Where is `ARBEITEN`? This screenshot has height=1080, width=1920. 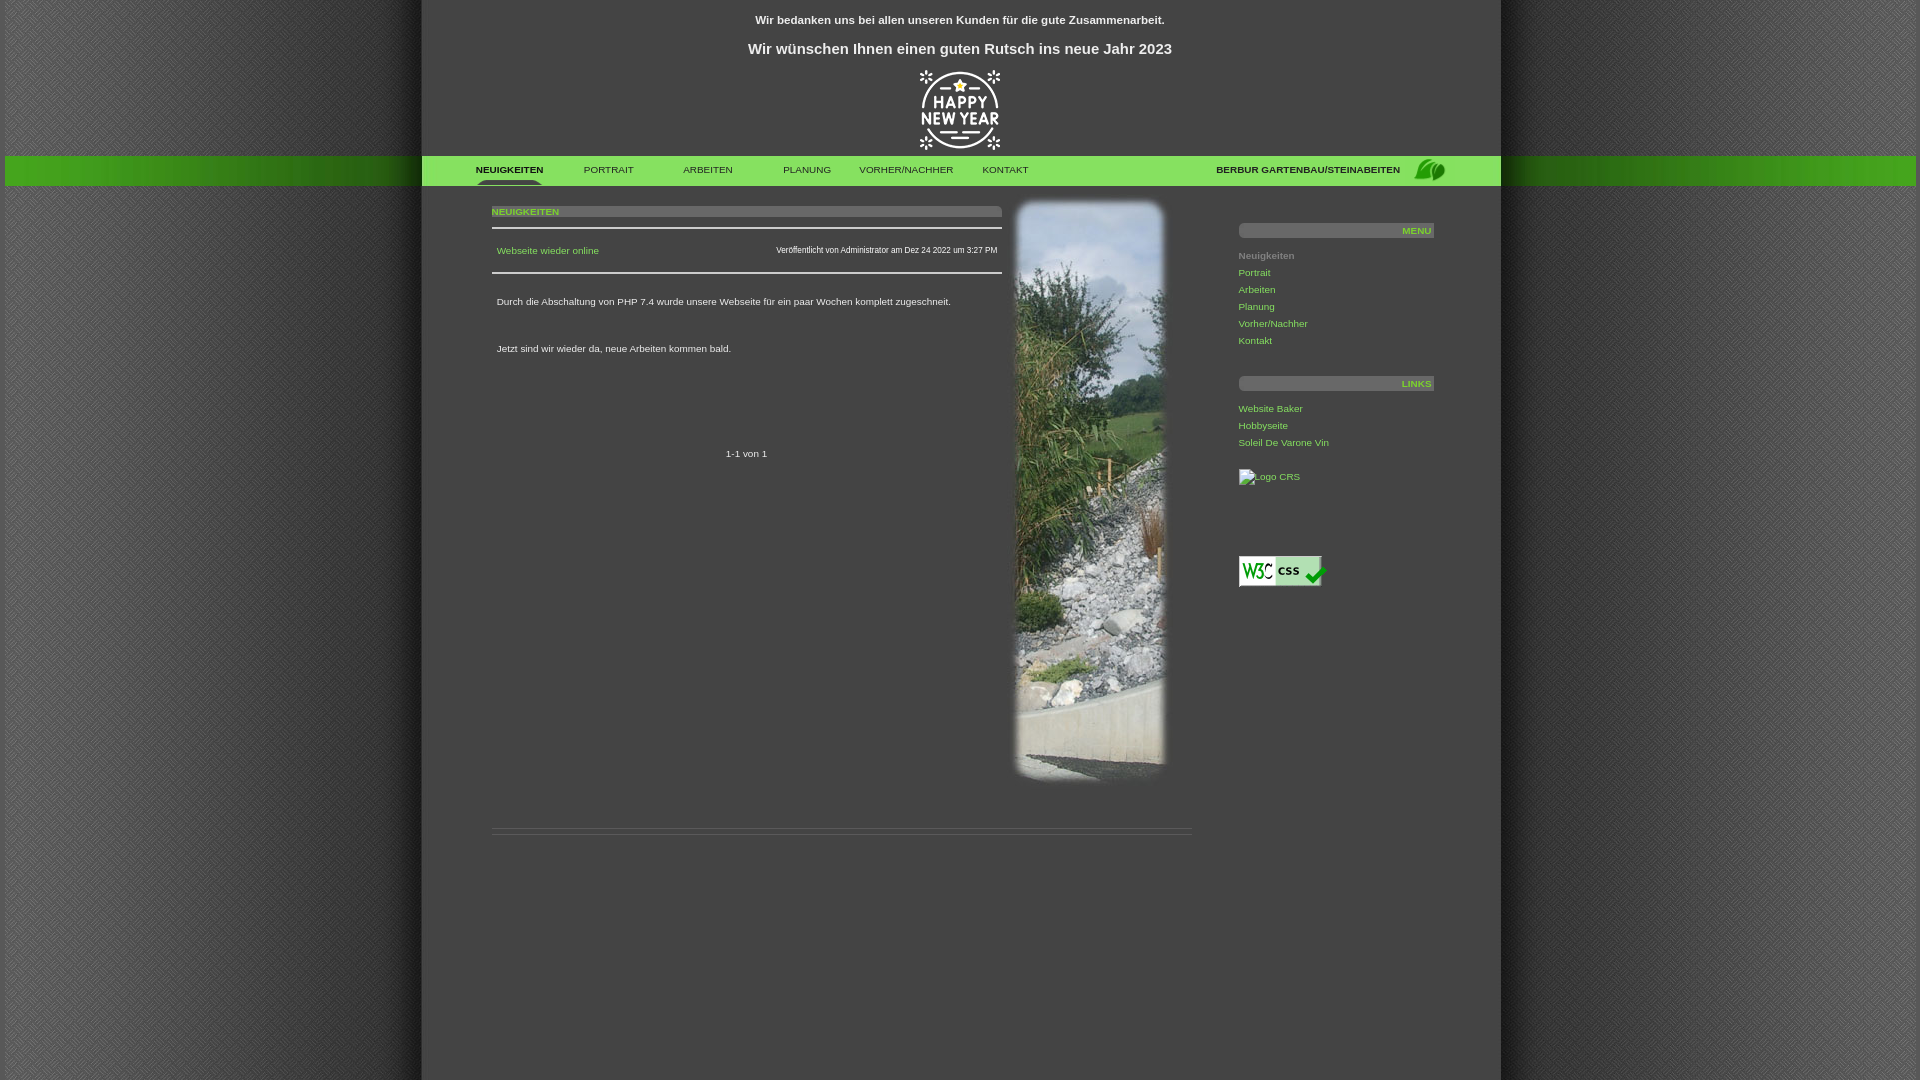 ARBEITEN is located at coordinates (708, 174).